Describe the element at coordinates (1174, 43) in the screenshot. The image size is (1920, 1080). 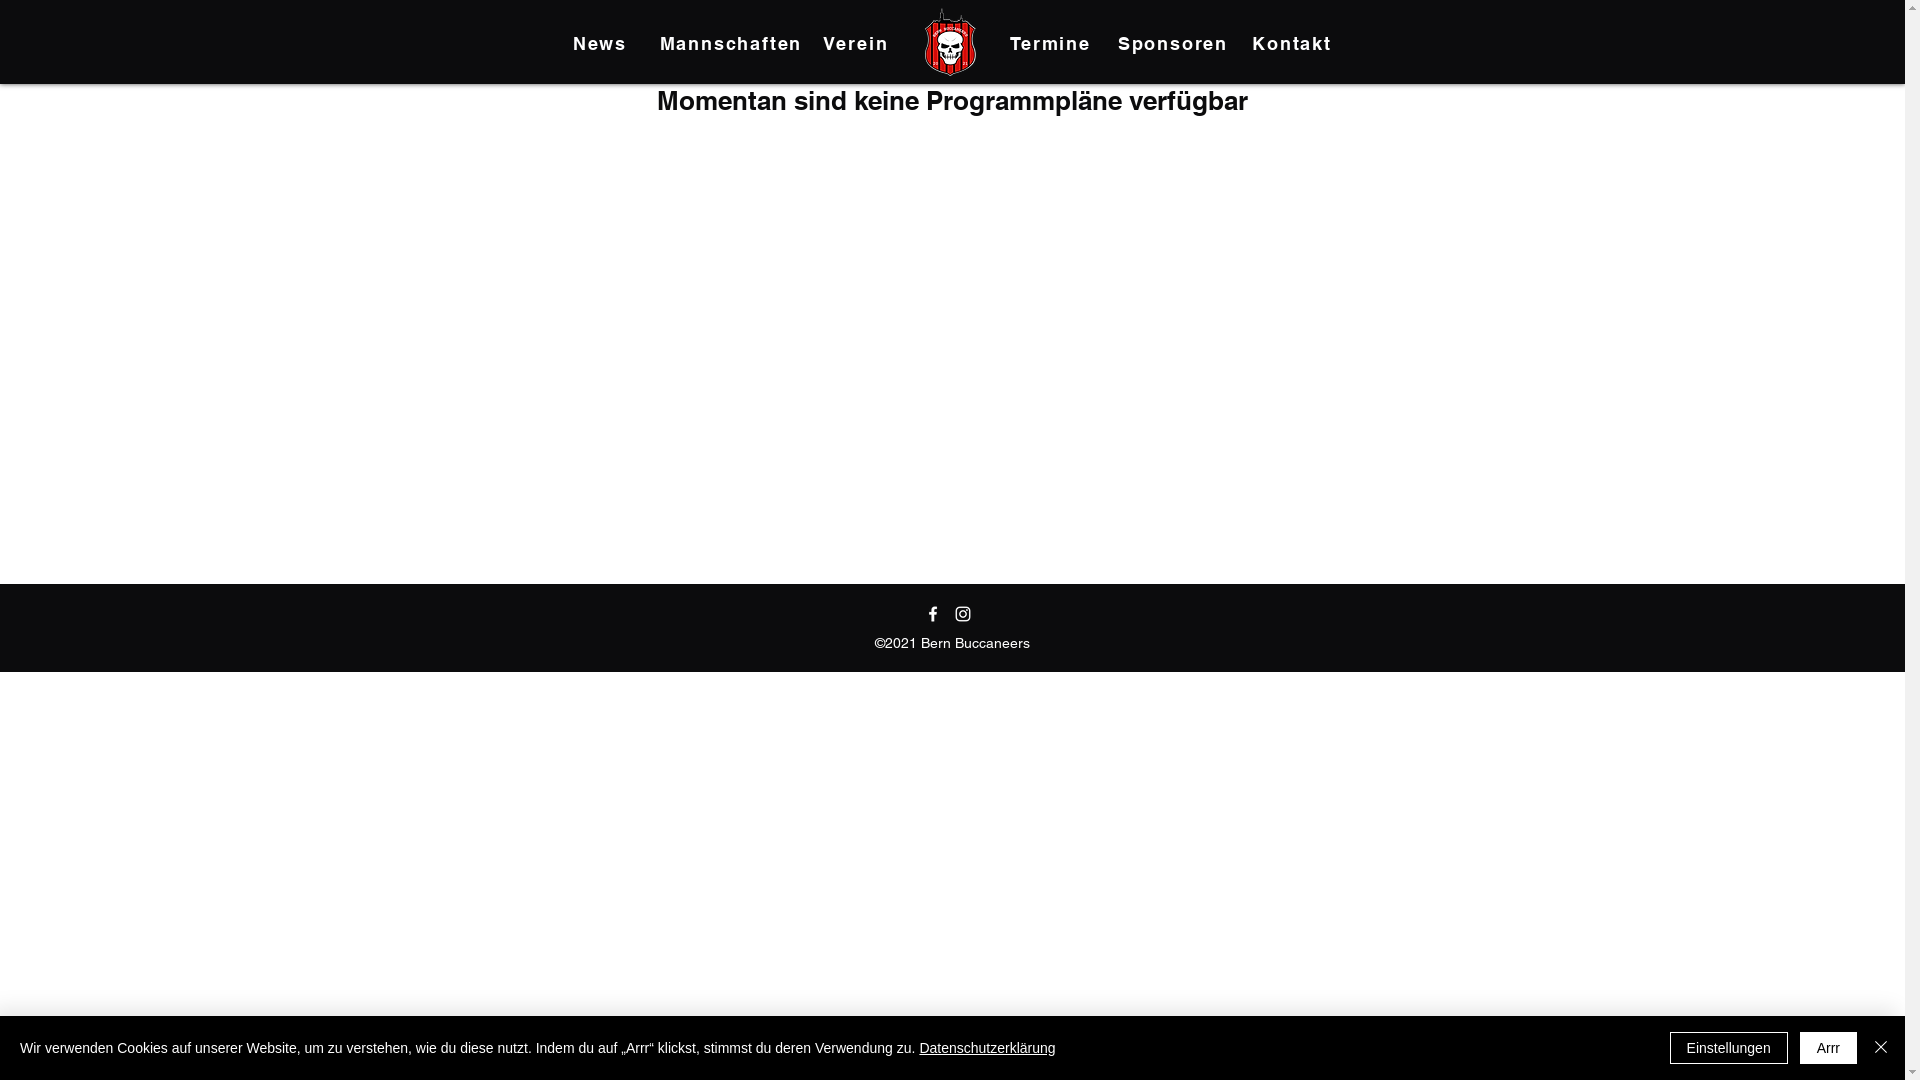
I see `Sponsoren` at that location.